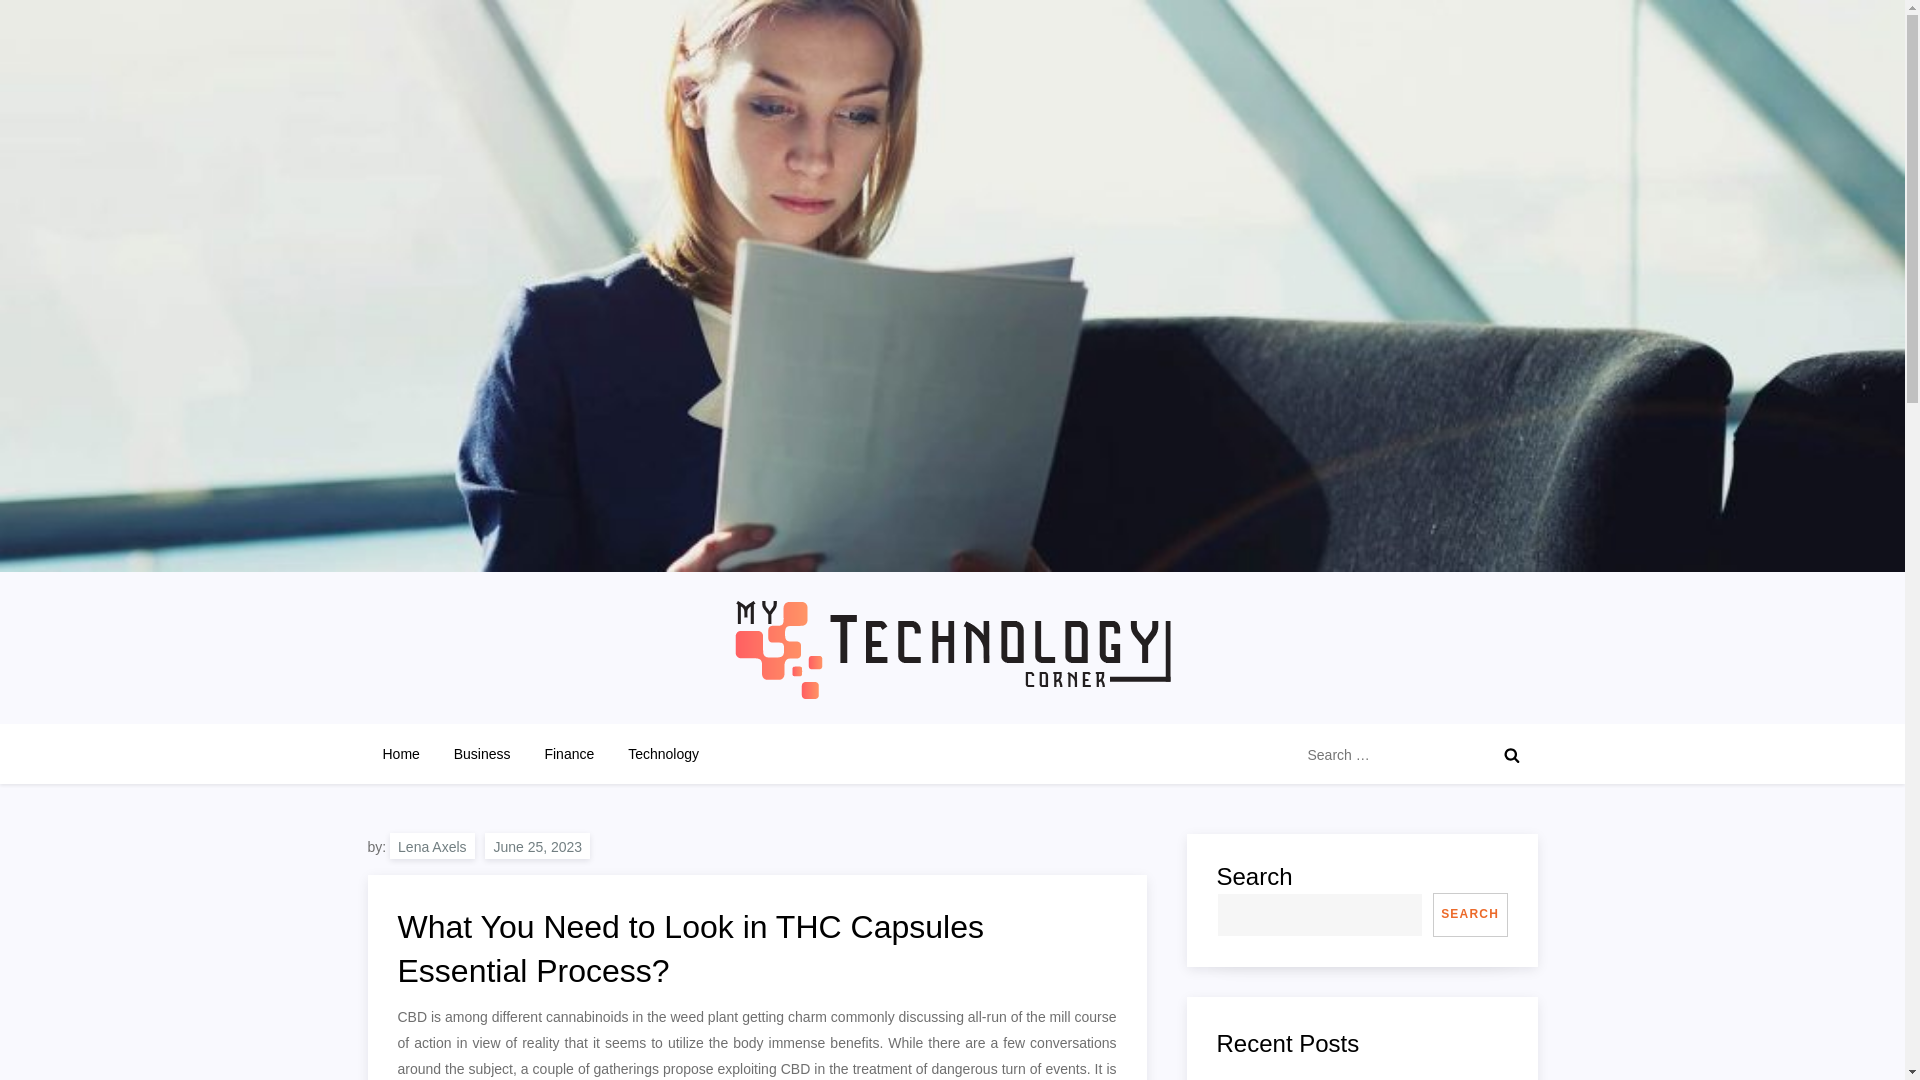 Image resolution: width=1920 pixels, height=1080 pixels. I want to click on June 25, 2023, so click(537, 844).